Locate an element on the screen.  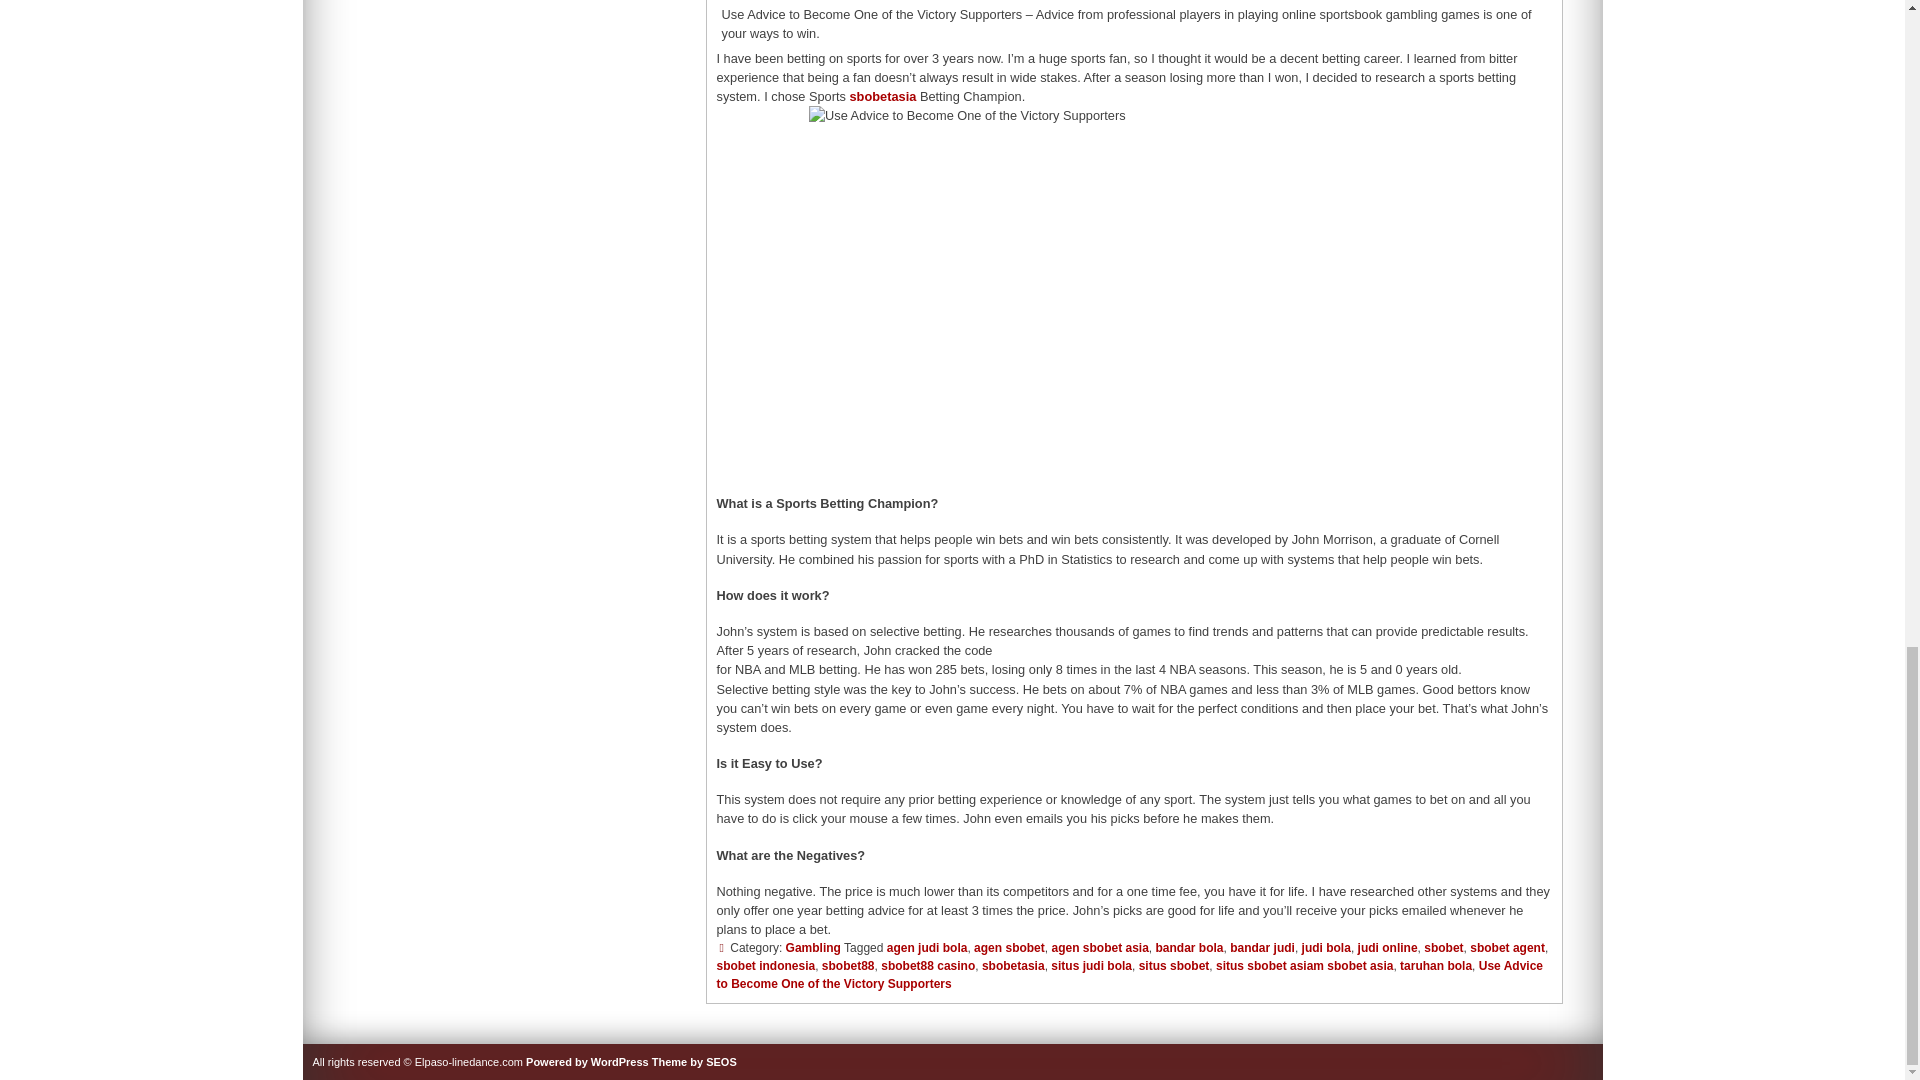
agen sbobet is located at coordinates (1008, 947).